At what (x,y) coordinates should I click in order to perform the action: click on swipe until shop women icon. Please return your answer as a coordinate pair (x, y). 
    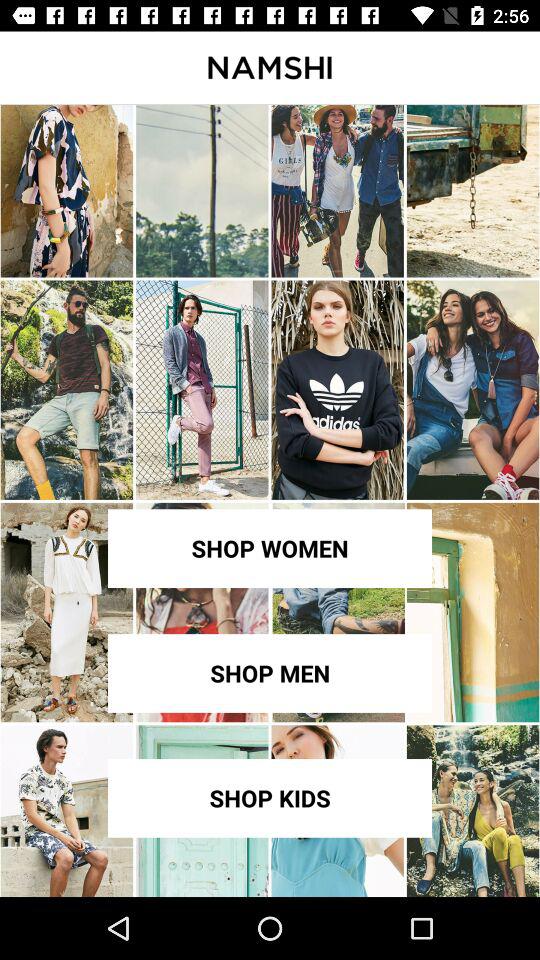
    Looking at the image, I should click on (270, 548).